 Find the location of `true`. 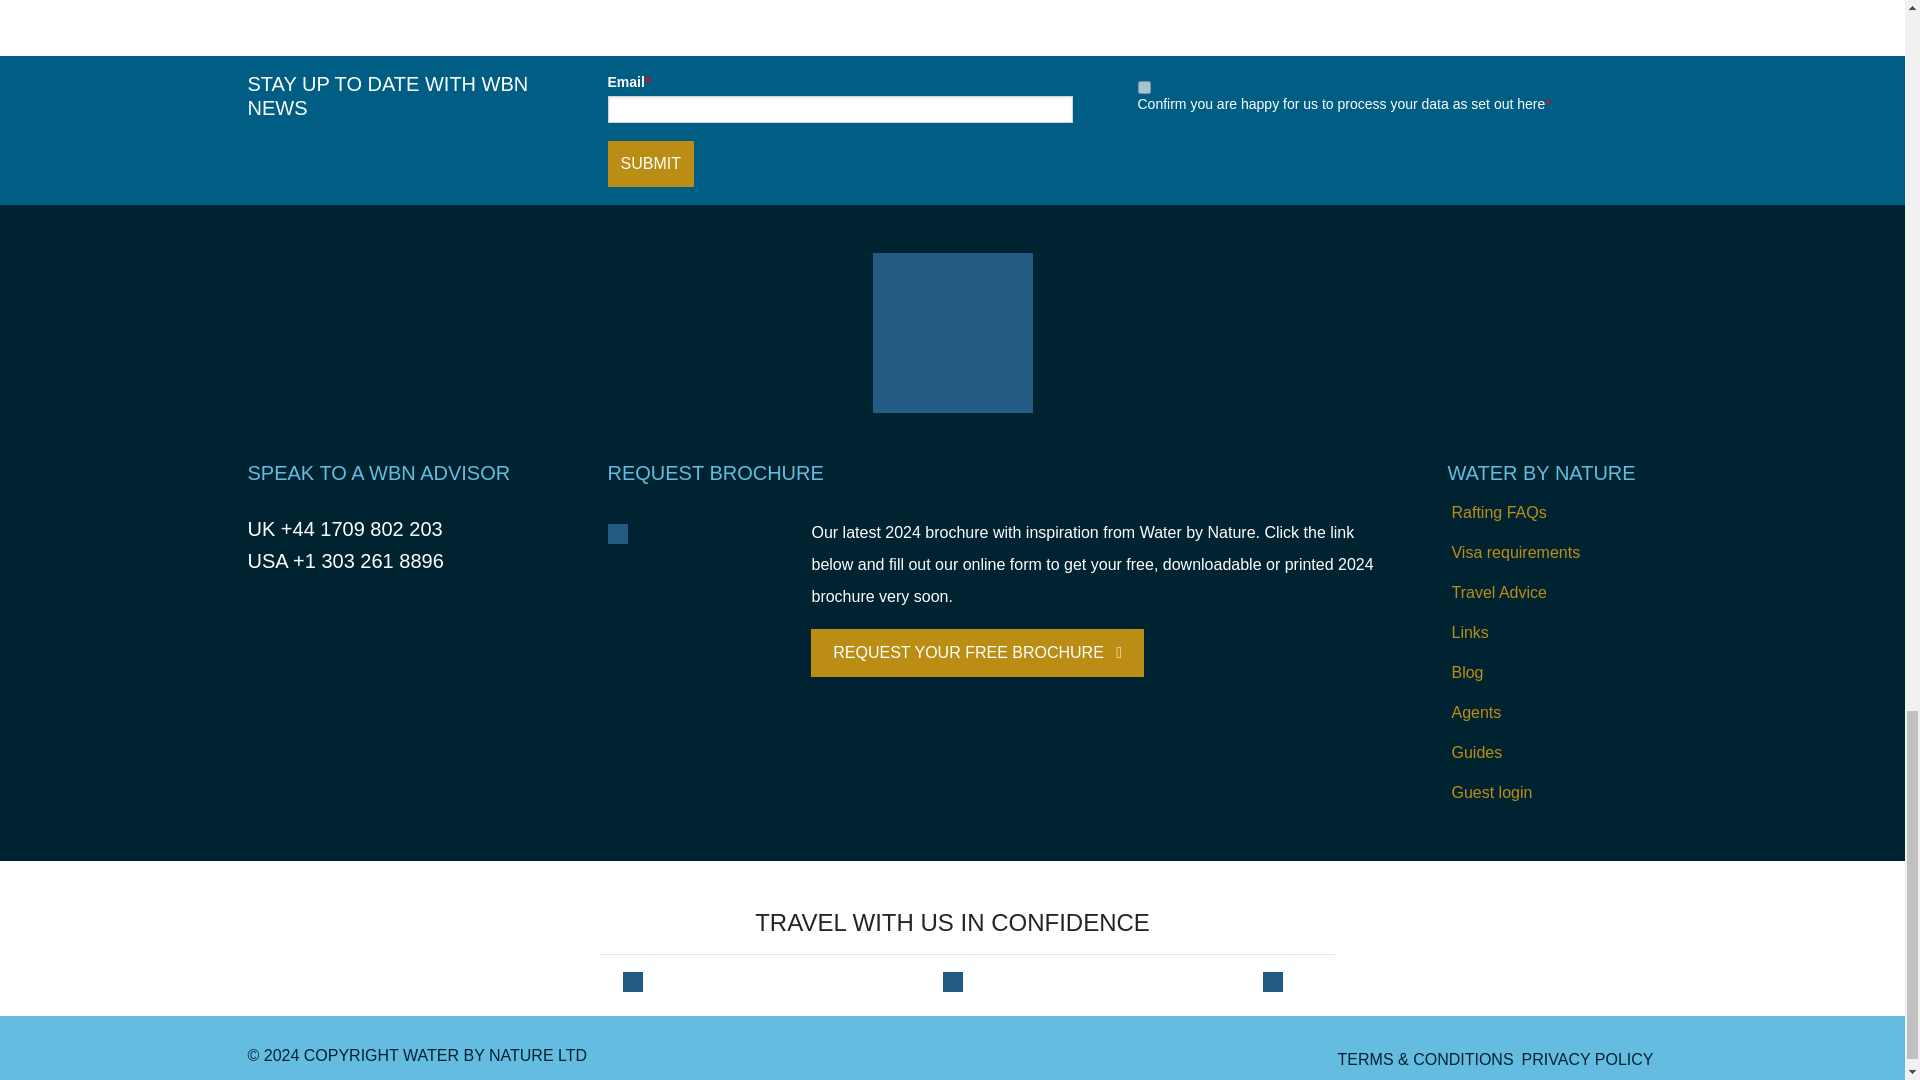

true is located at coordinates (1144, 87).